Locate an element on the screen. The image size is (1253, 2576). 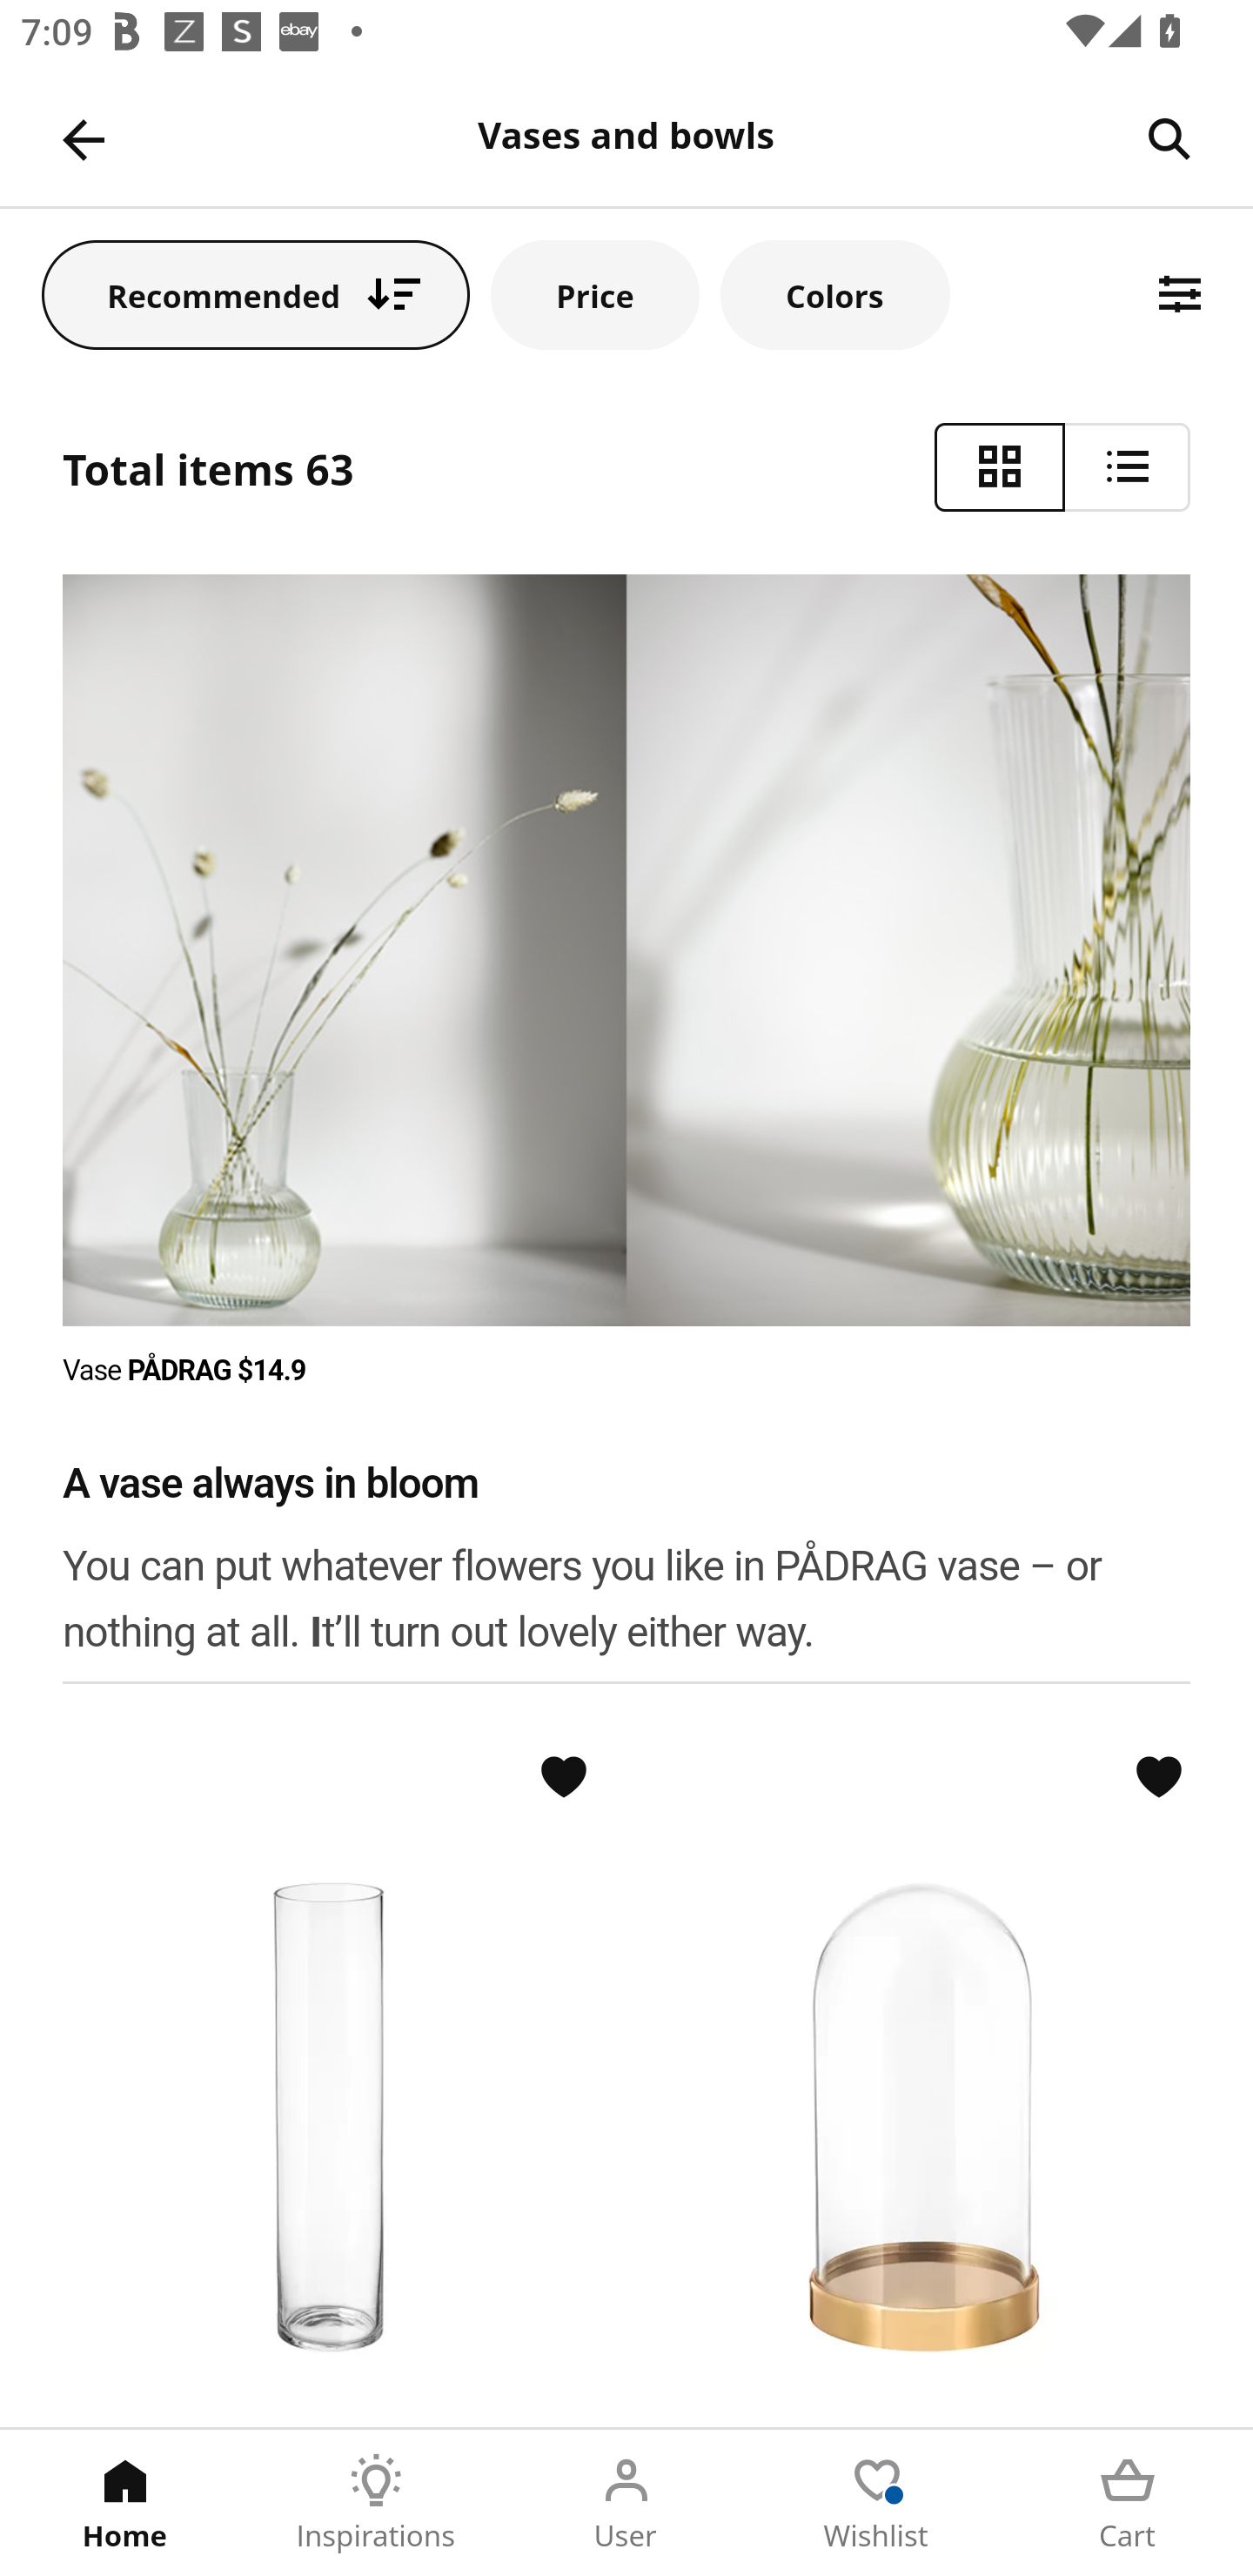
Price is located at coordinates (595, 294).